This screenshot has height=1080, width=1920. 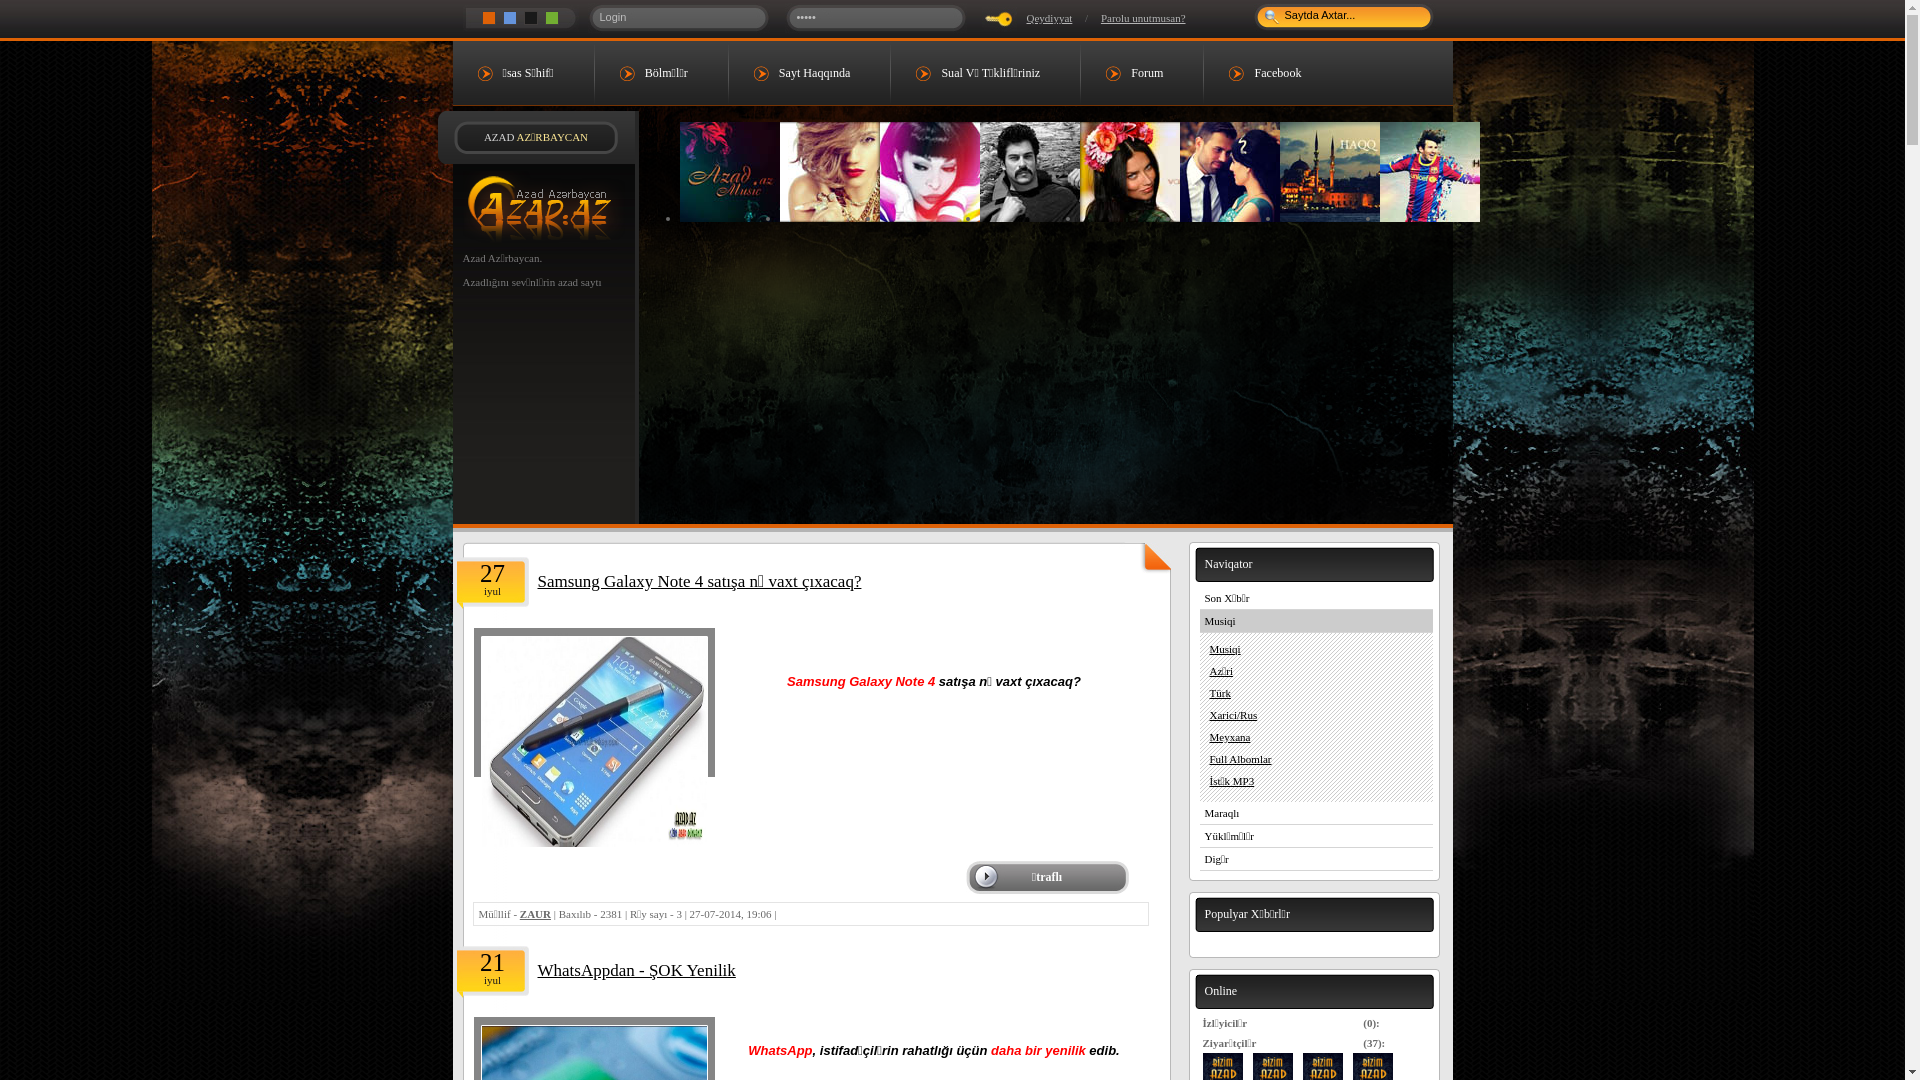 I want to click on ZAUR, so click(x=536, y=914).